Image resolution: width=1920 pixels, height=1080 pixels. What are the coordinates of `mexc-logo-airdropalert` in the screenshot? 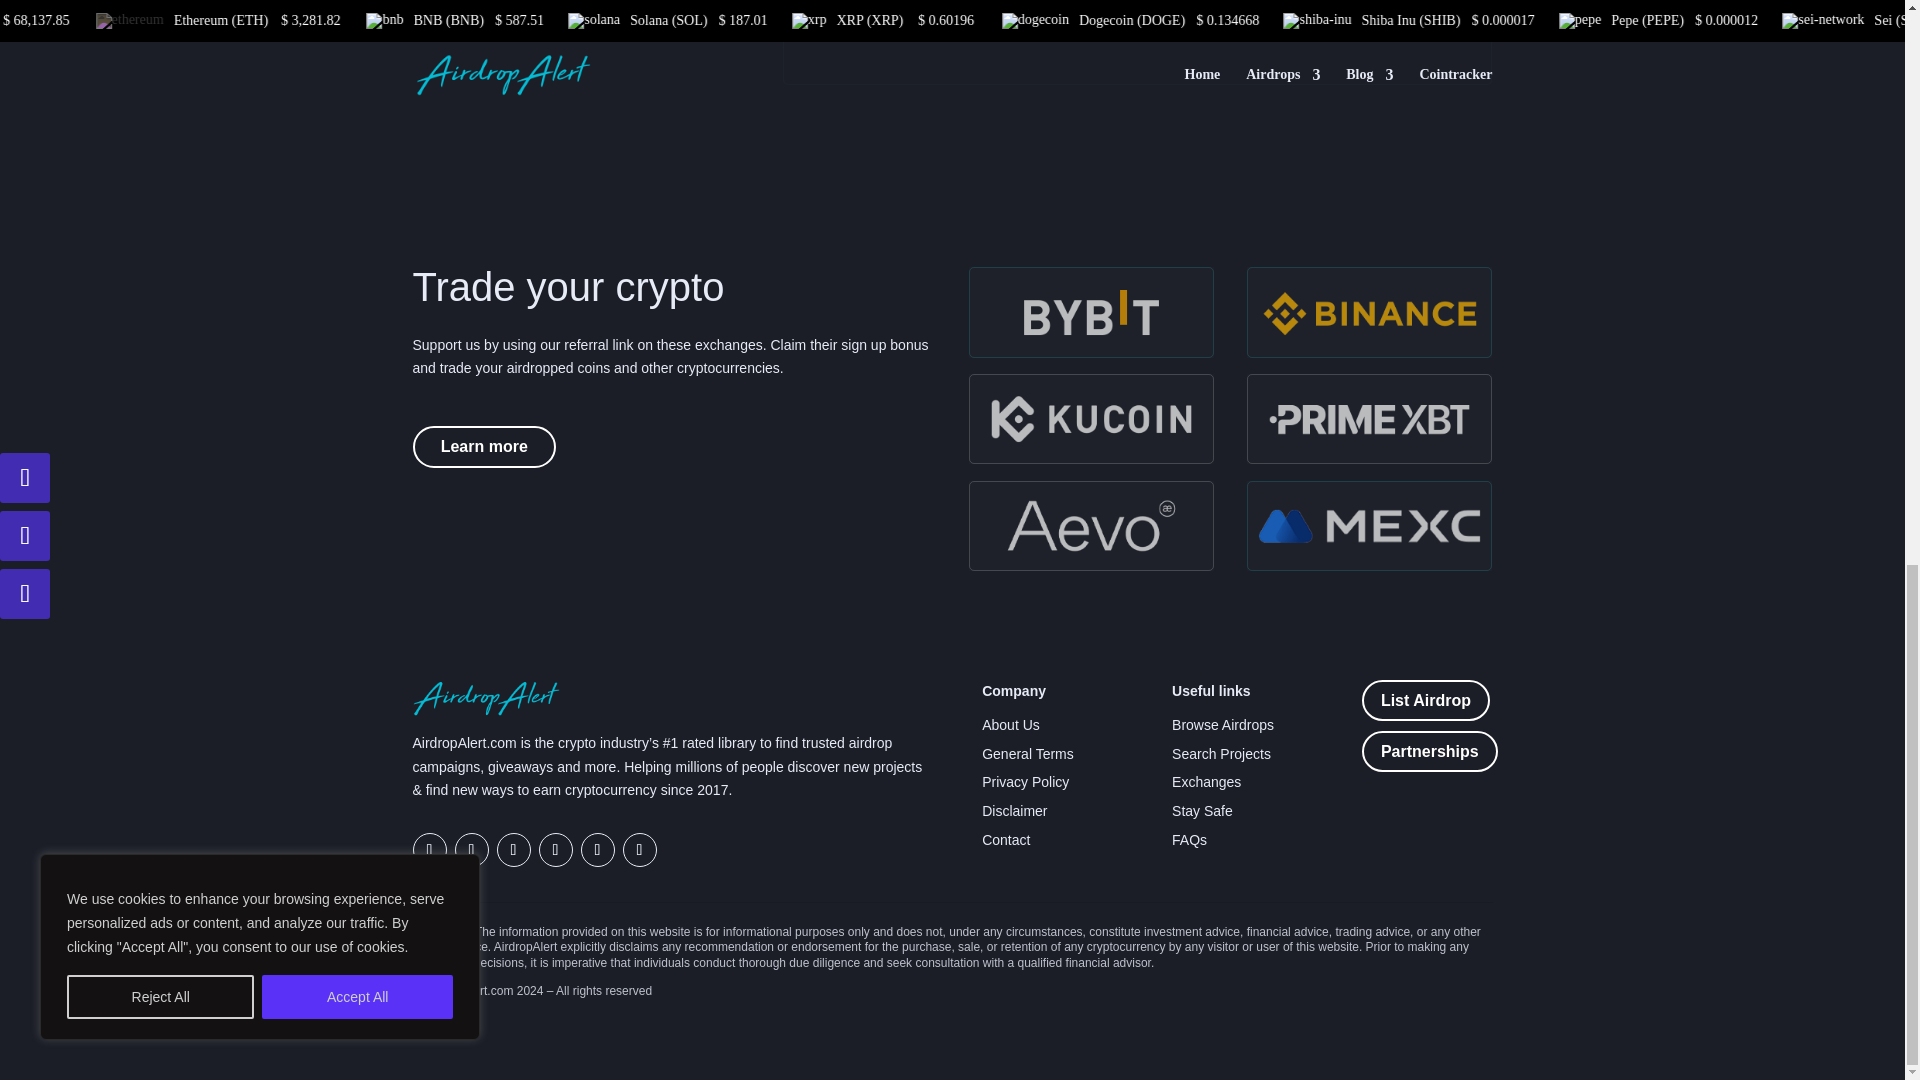 It's located at (1370, 526).